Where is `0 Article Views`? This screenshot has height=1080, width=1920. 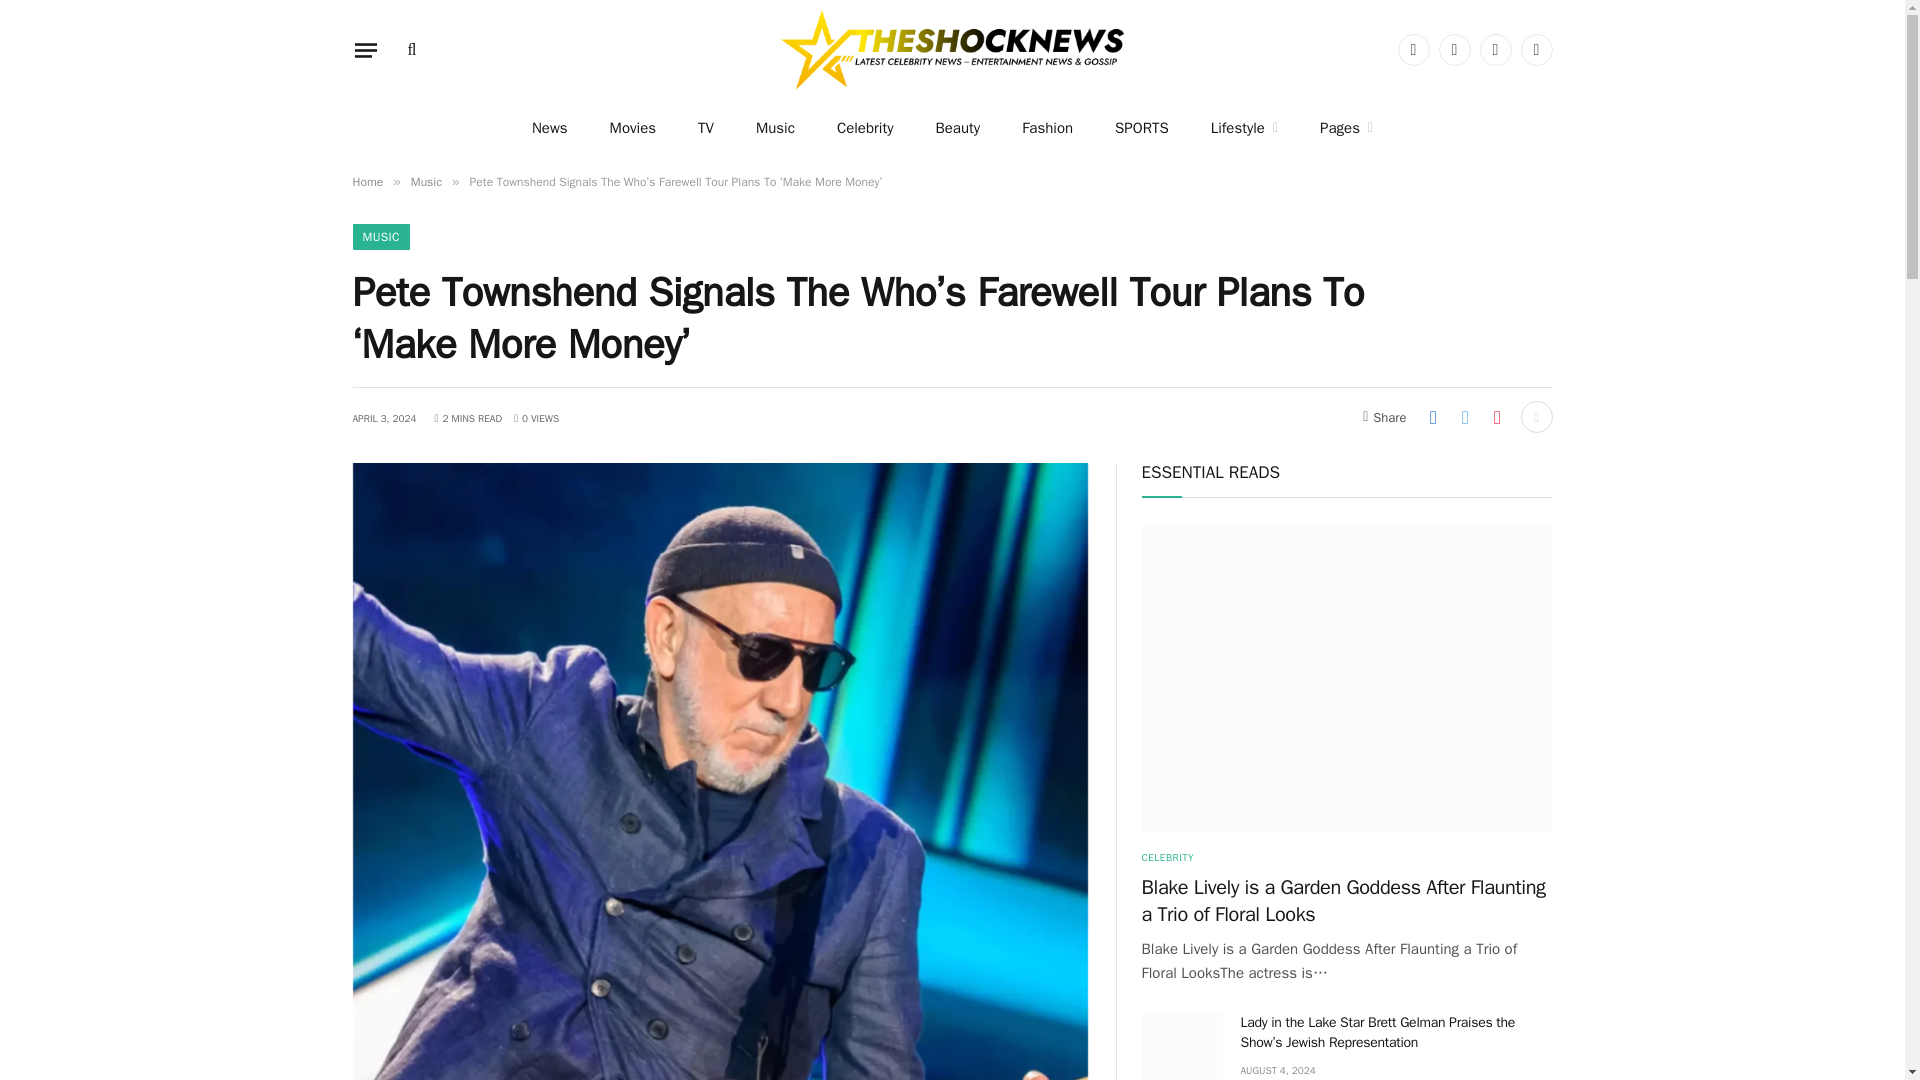
0 Article Views is located at coordinates (536, 418).